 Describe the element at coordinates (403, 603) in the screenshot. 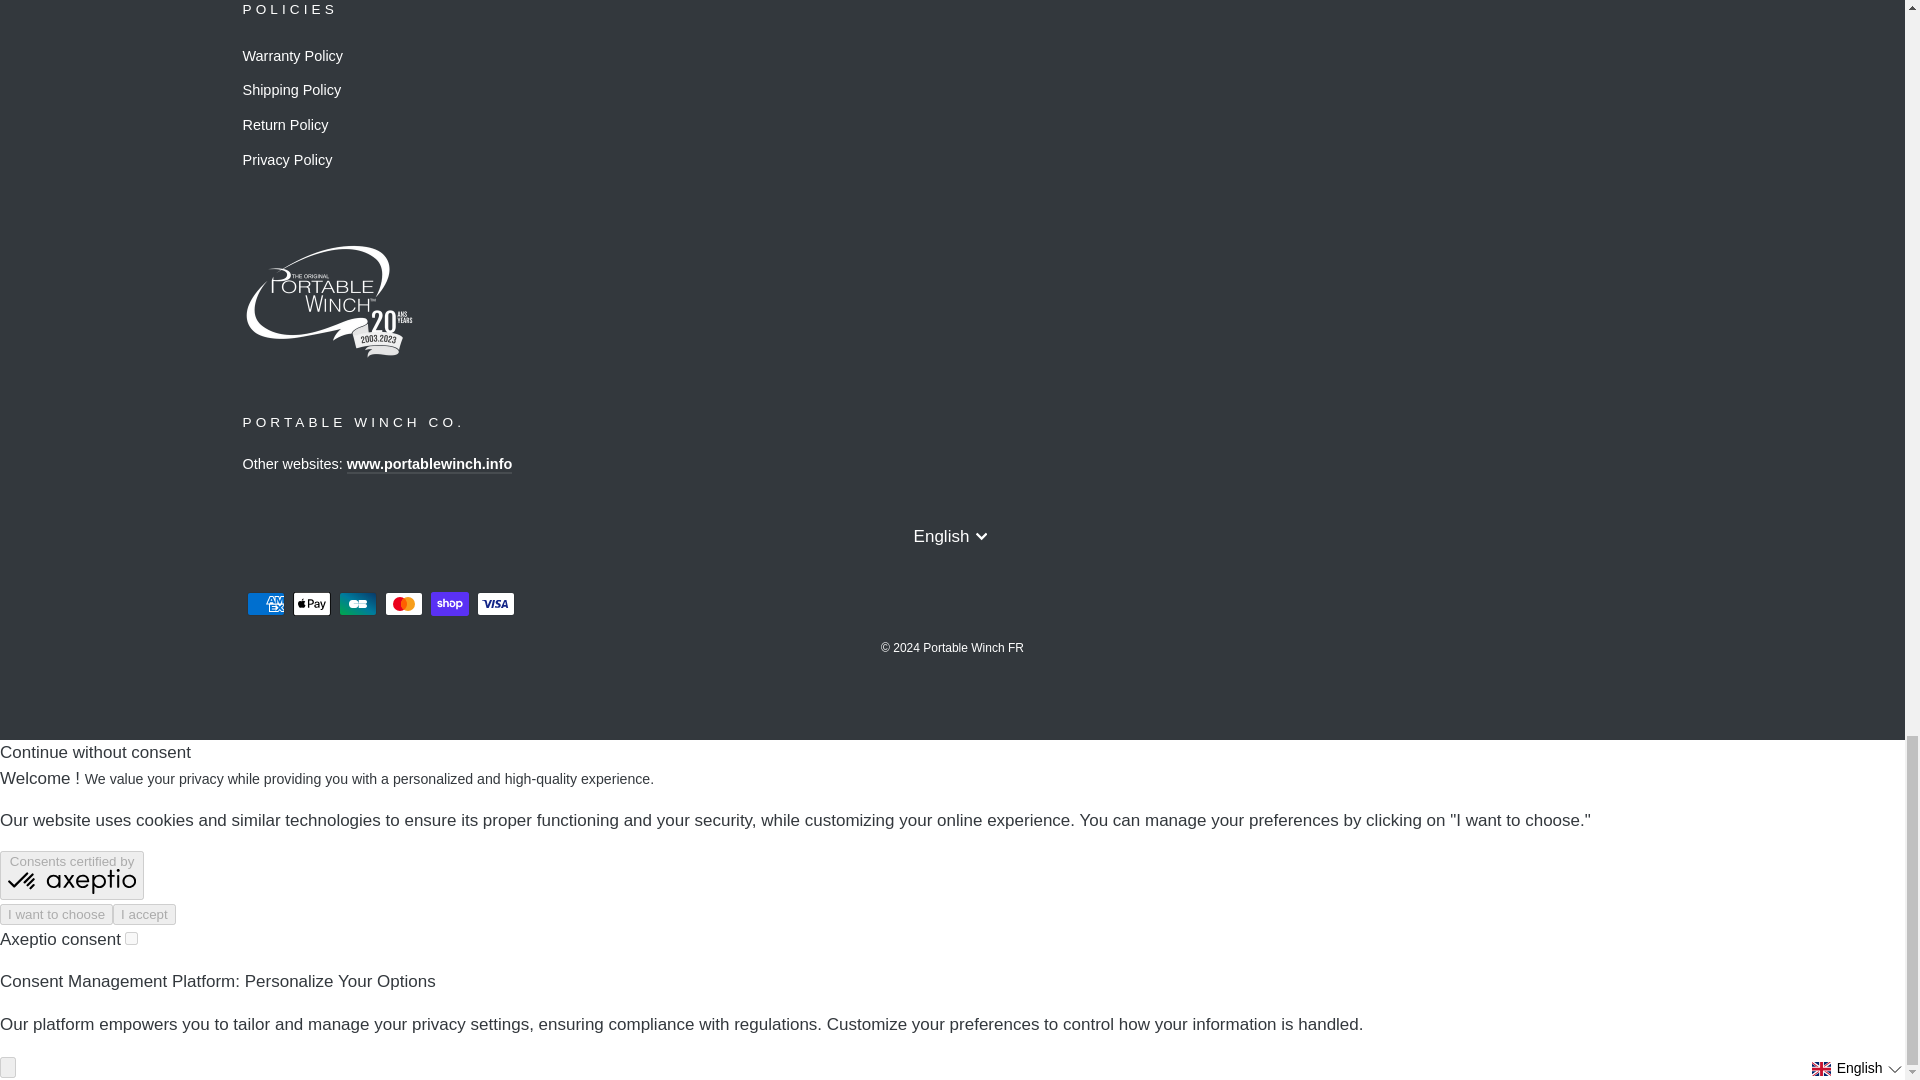

I see `Mastercard` at that location.